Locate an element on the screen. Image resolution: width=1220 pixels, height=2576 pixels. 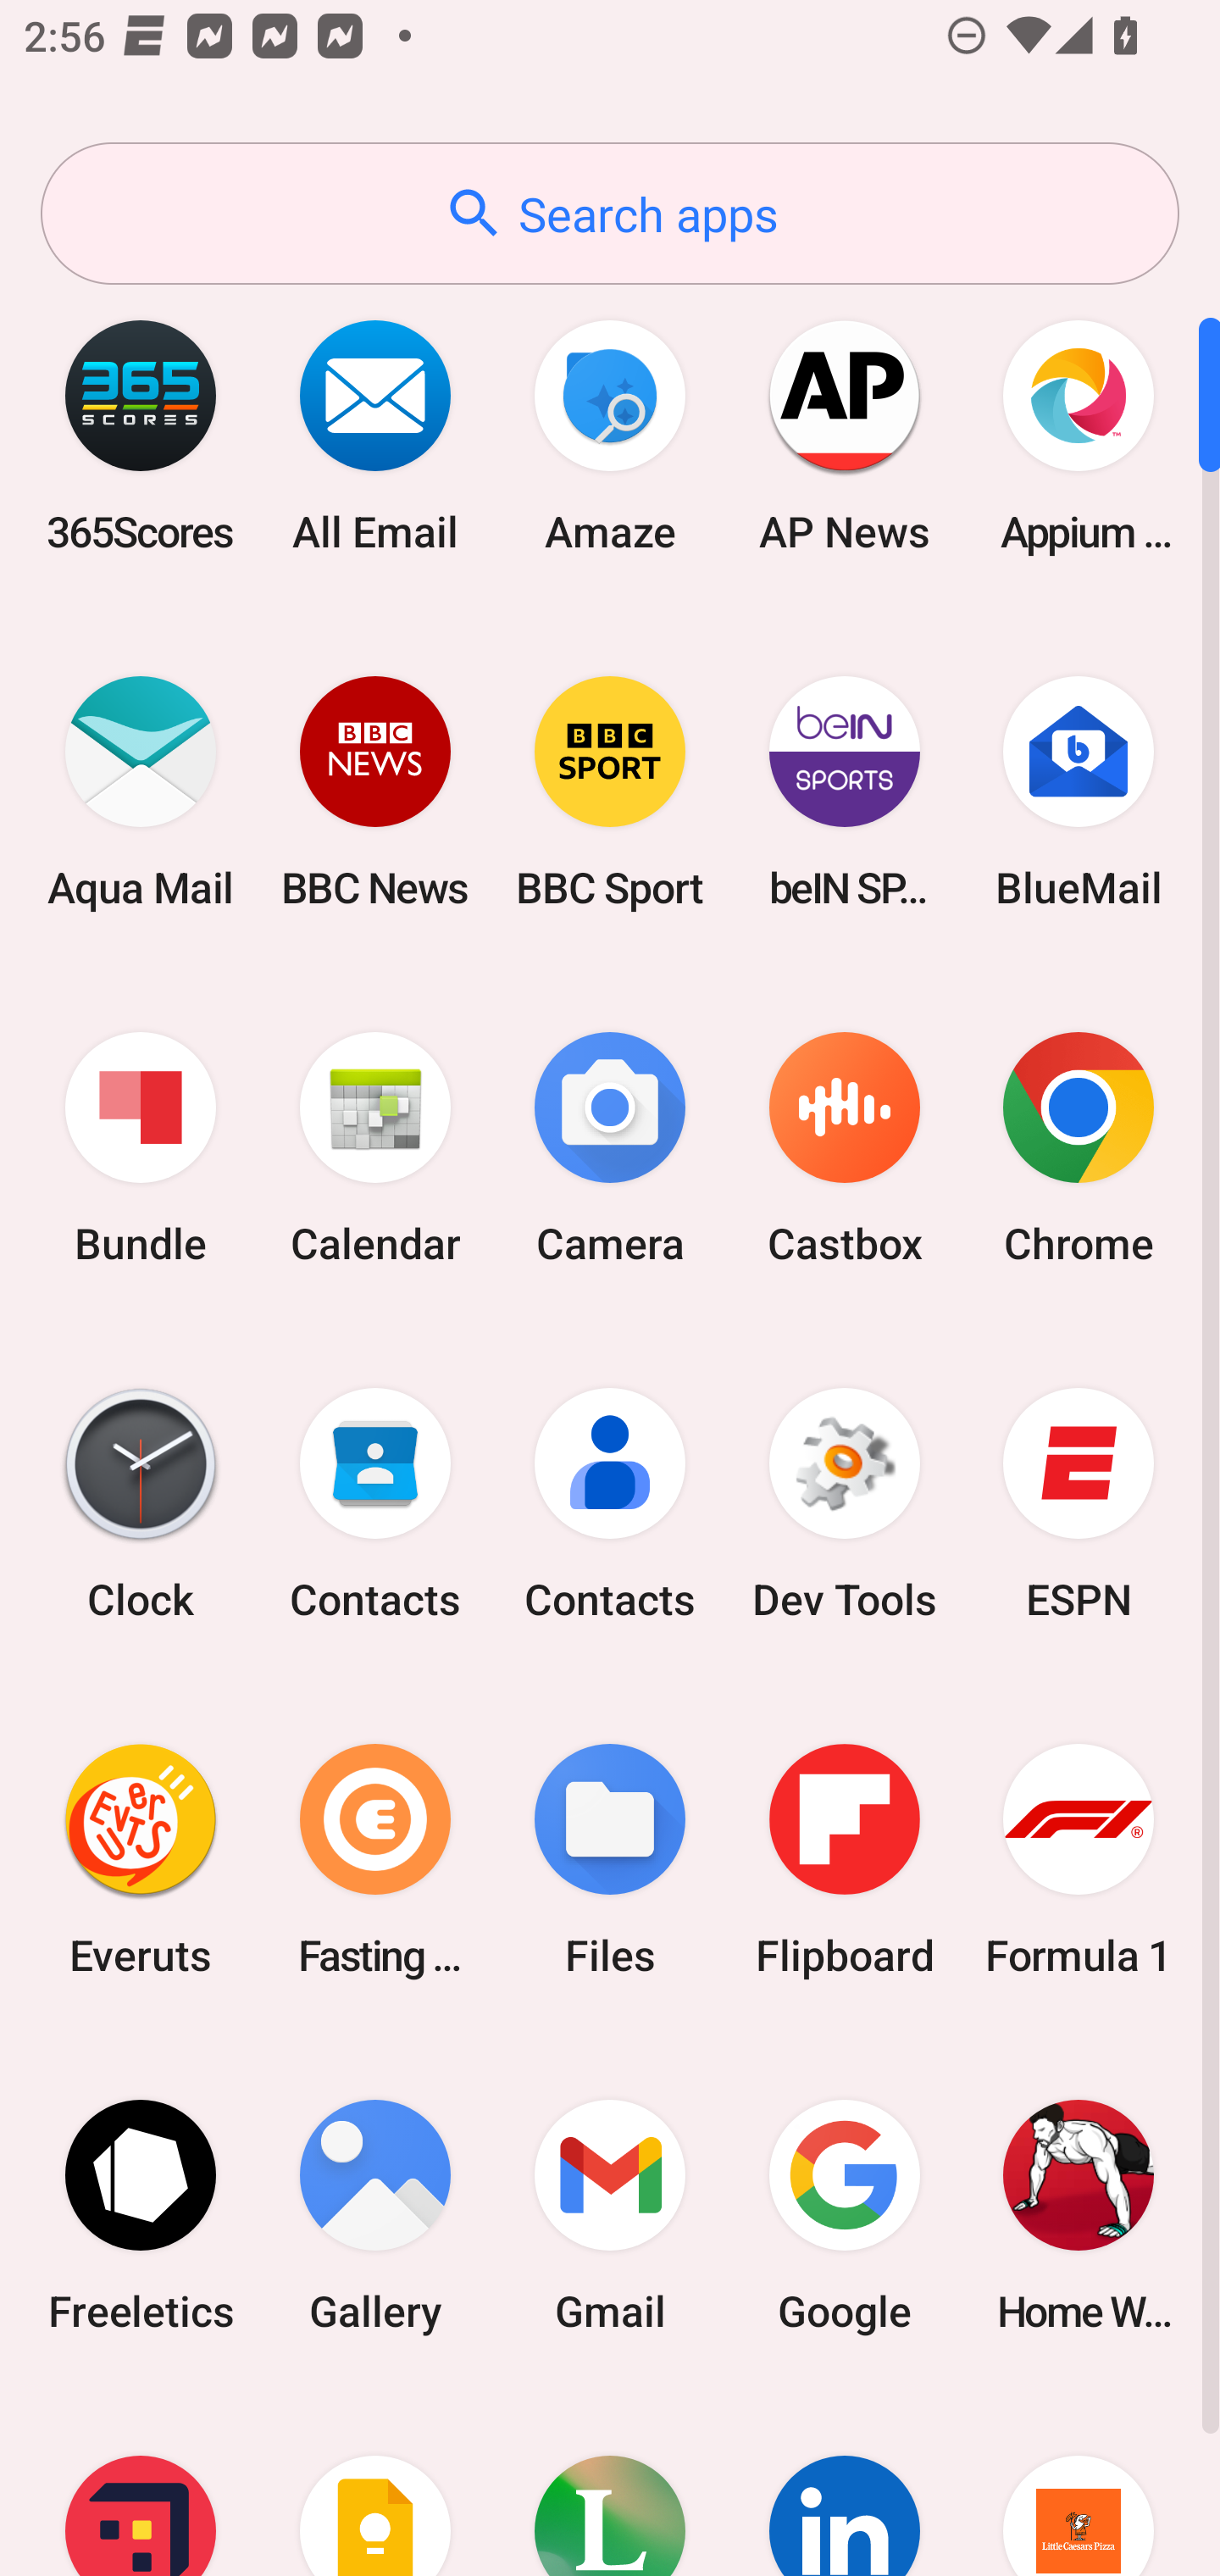
Contacts is located at coordinates (375, 1504).